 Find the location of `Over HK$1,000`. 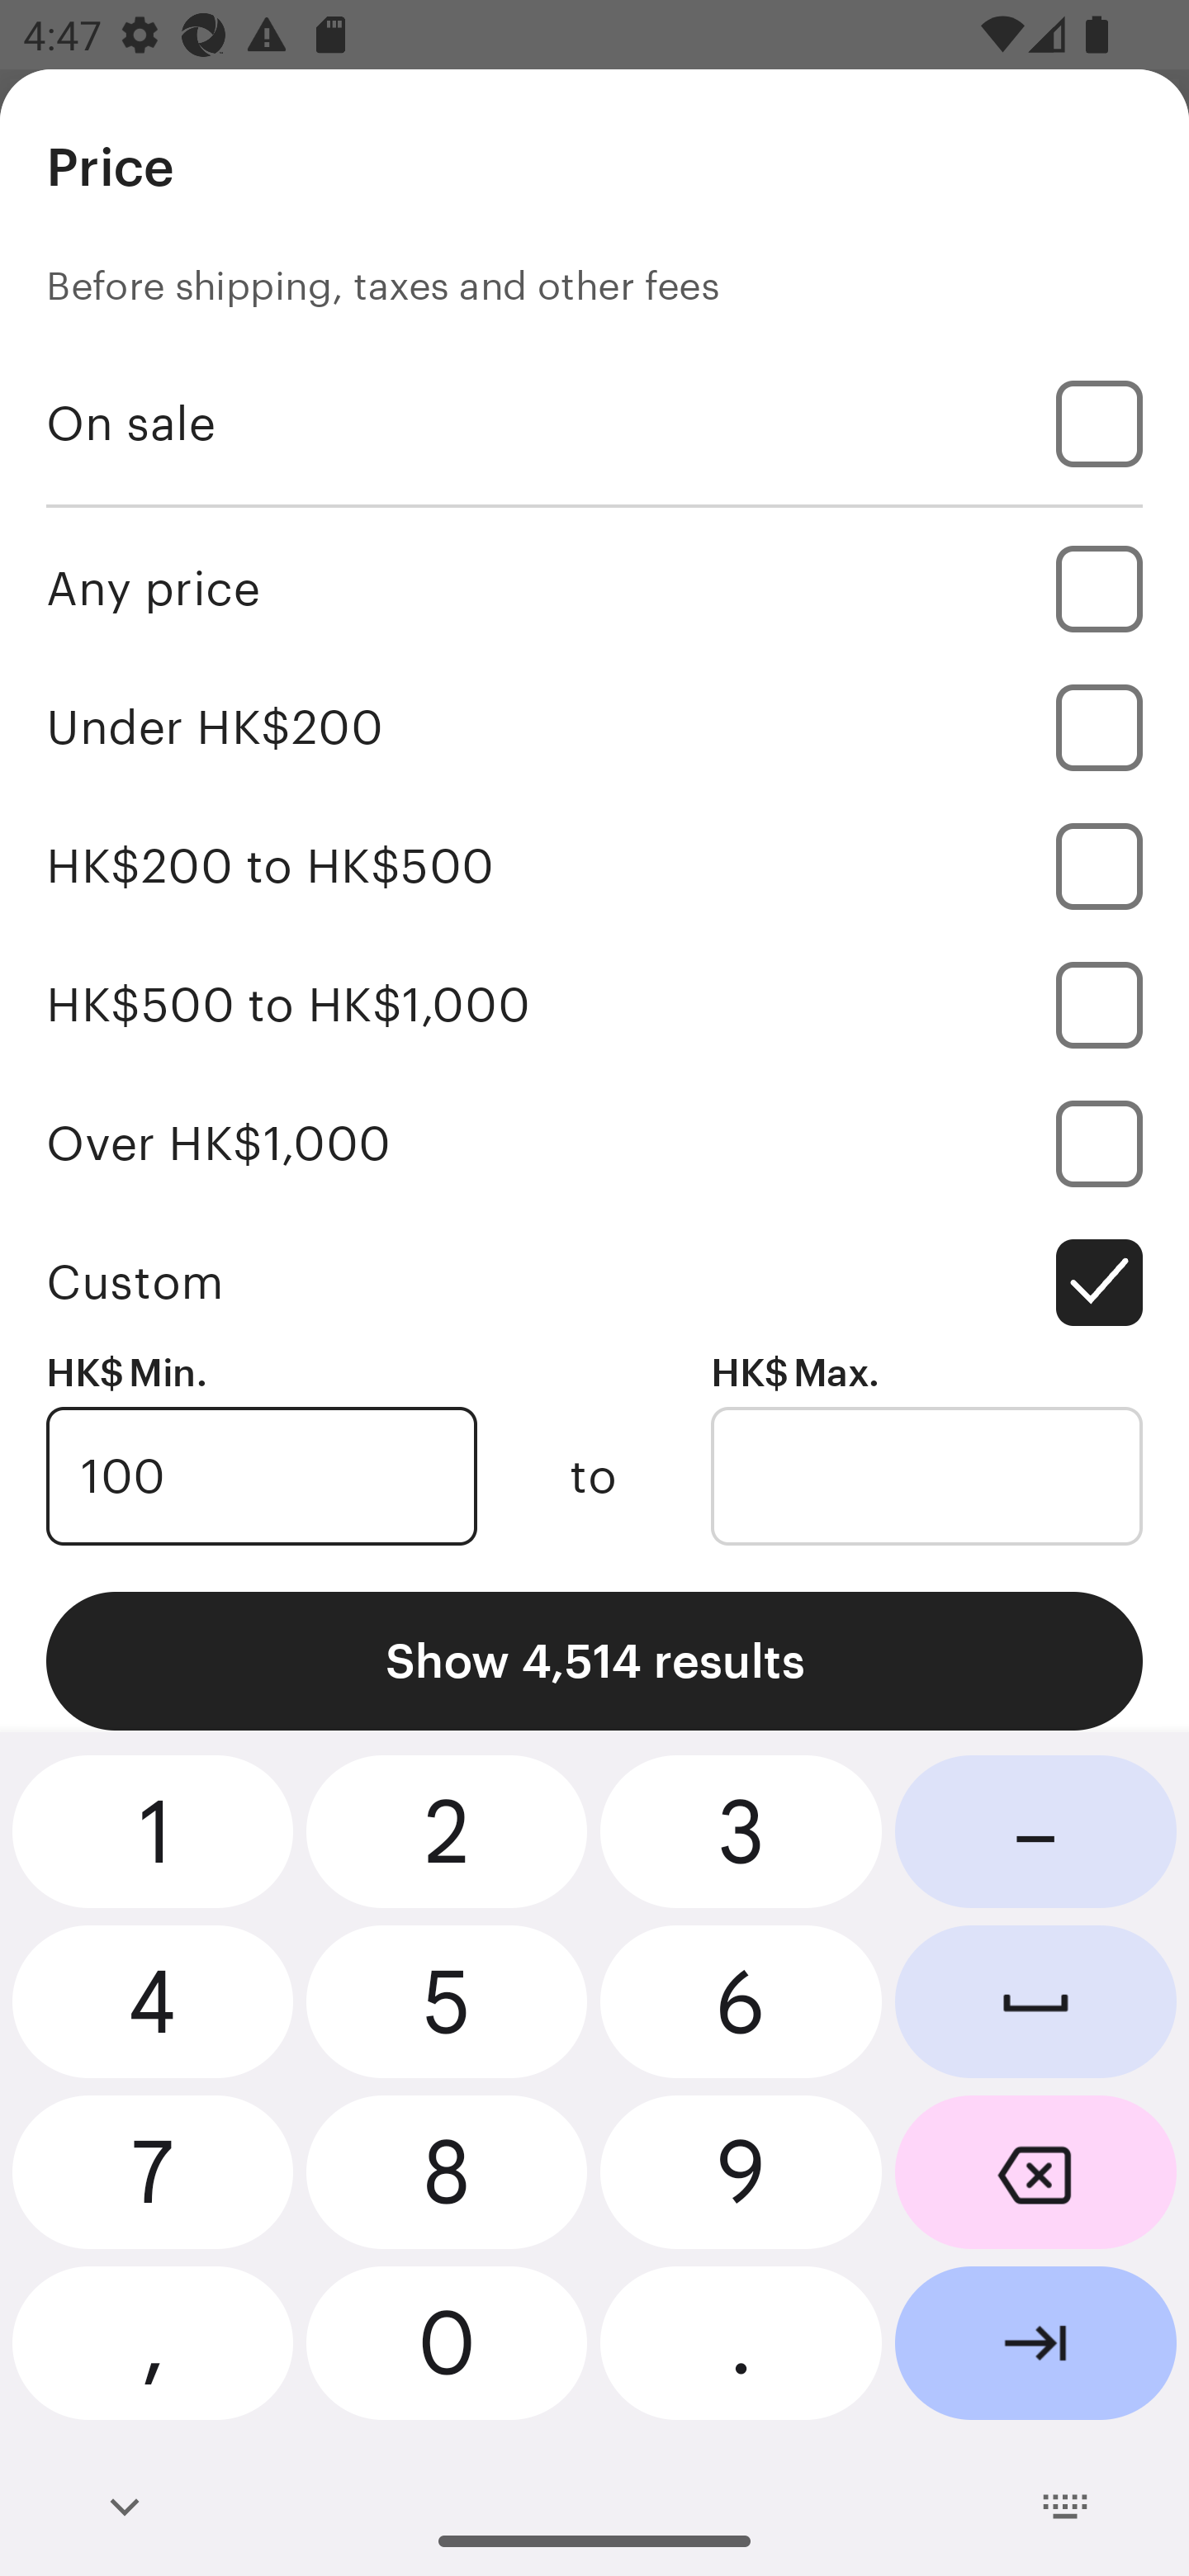

Over HK$1,000 is located at coordinates (594, 1144).